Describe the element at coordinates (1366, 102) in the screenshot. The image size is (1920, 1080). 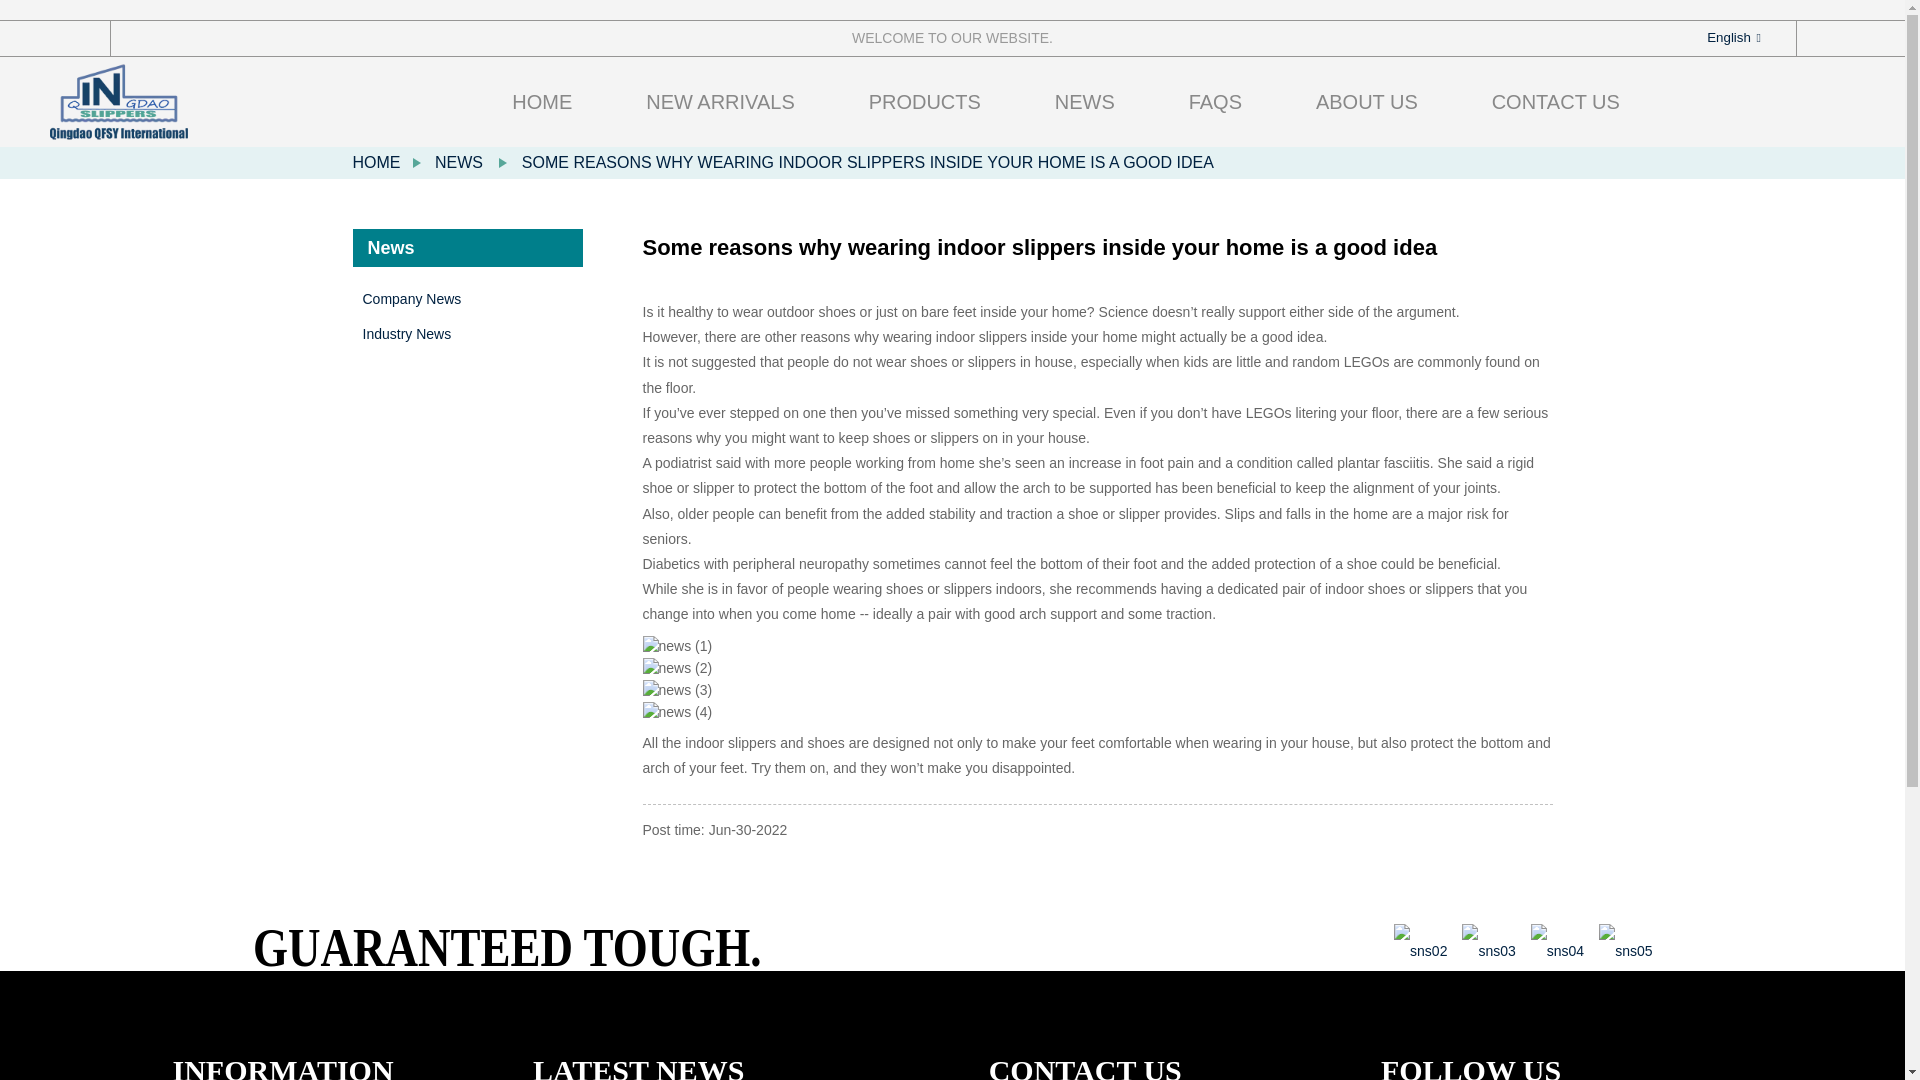
I see `ABOUT US` at that location.